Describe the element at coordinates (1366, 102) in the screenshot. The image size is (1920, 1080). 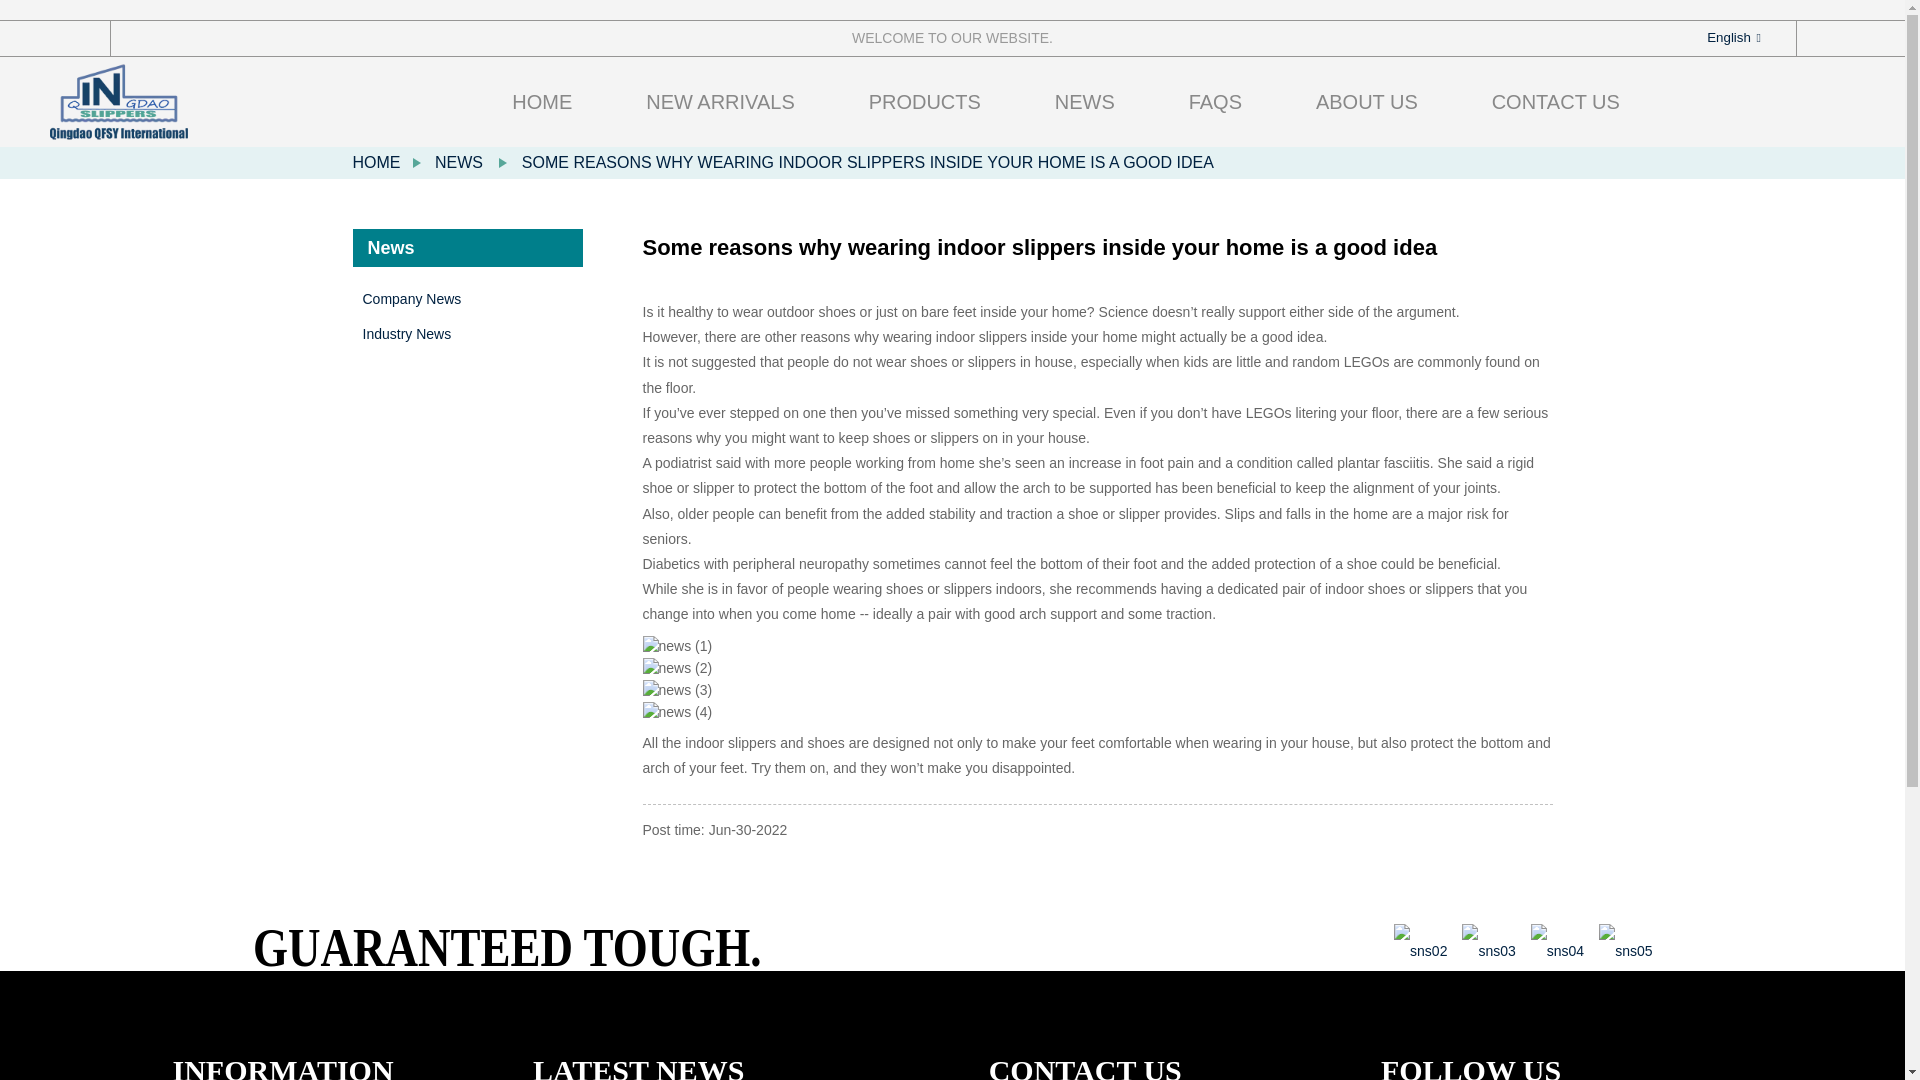
I see `ABOUT US` at that location.